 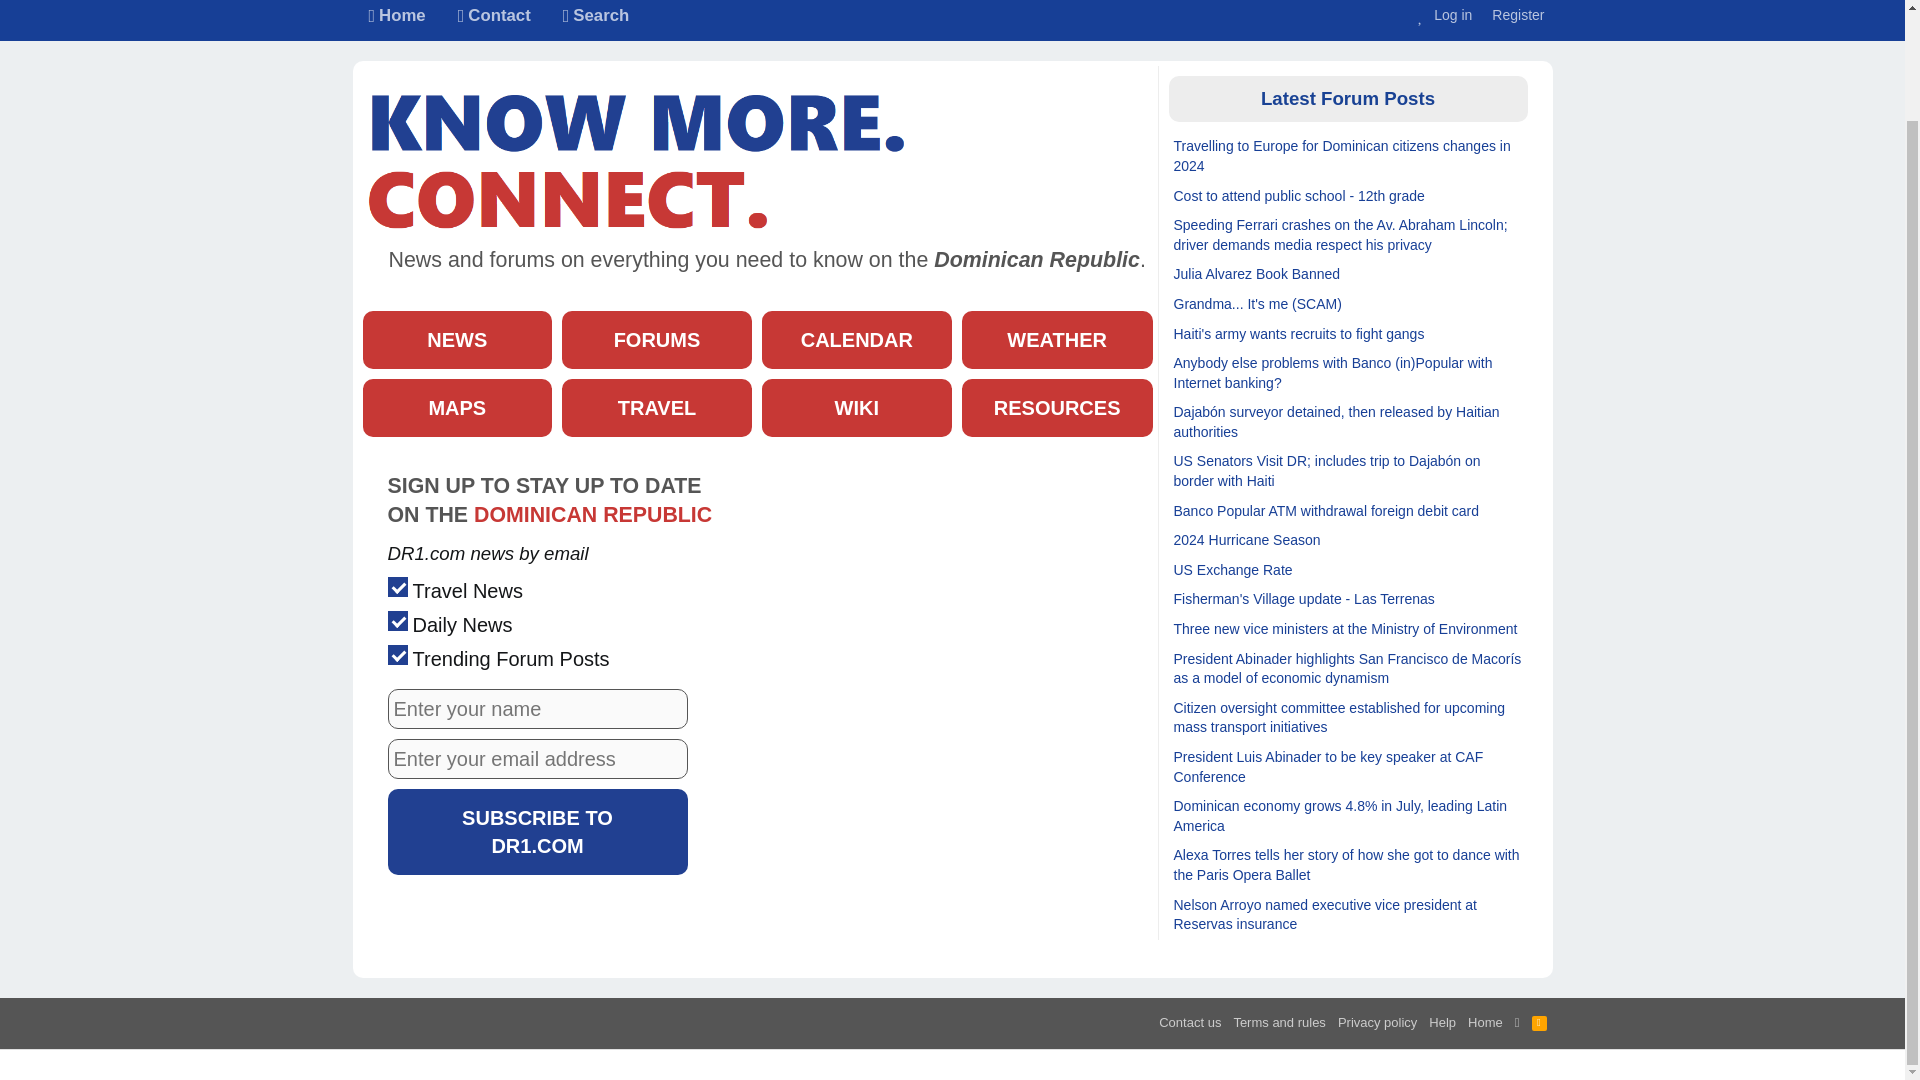 I want to click on TRAVEL, so click(x=1057, y=340).